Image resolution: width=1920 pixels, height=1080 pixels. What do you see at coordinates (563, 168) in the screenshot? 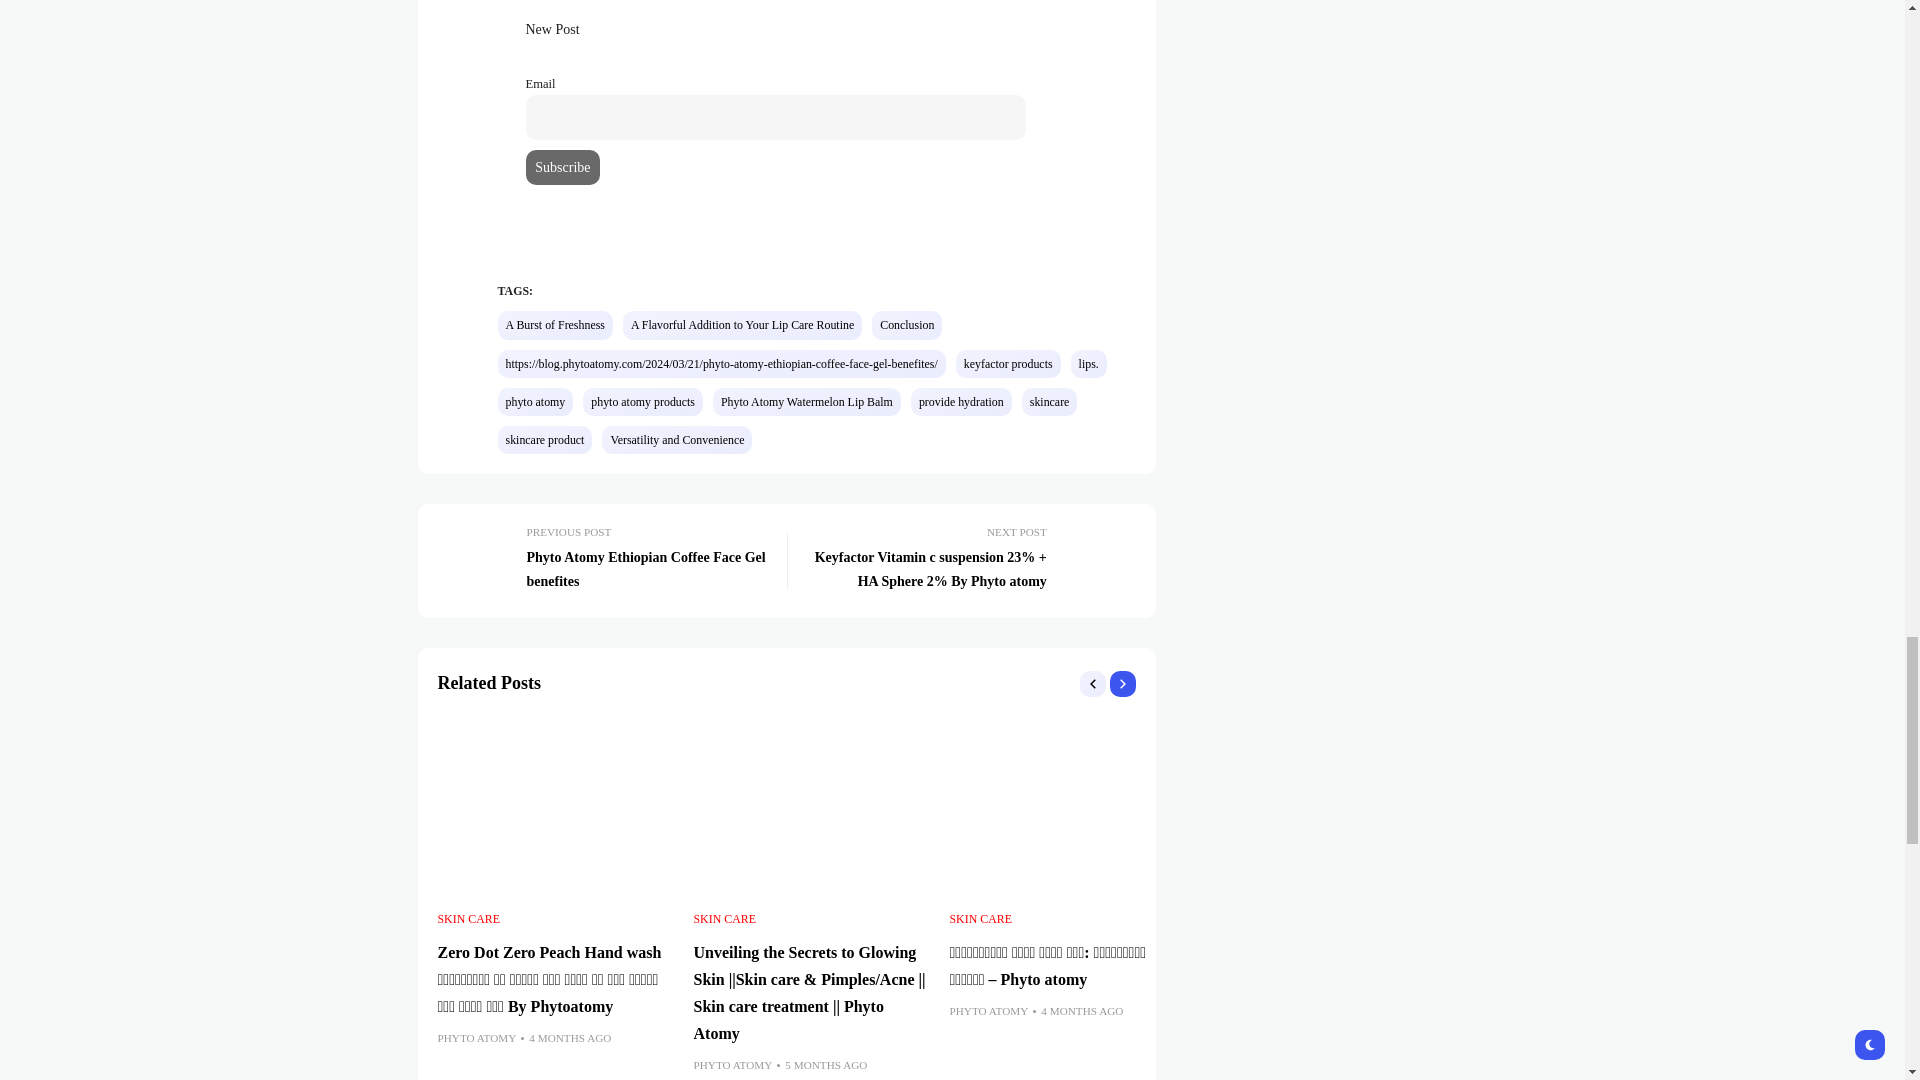
I see `Subscribe` at bounding box center [563, 168].